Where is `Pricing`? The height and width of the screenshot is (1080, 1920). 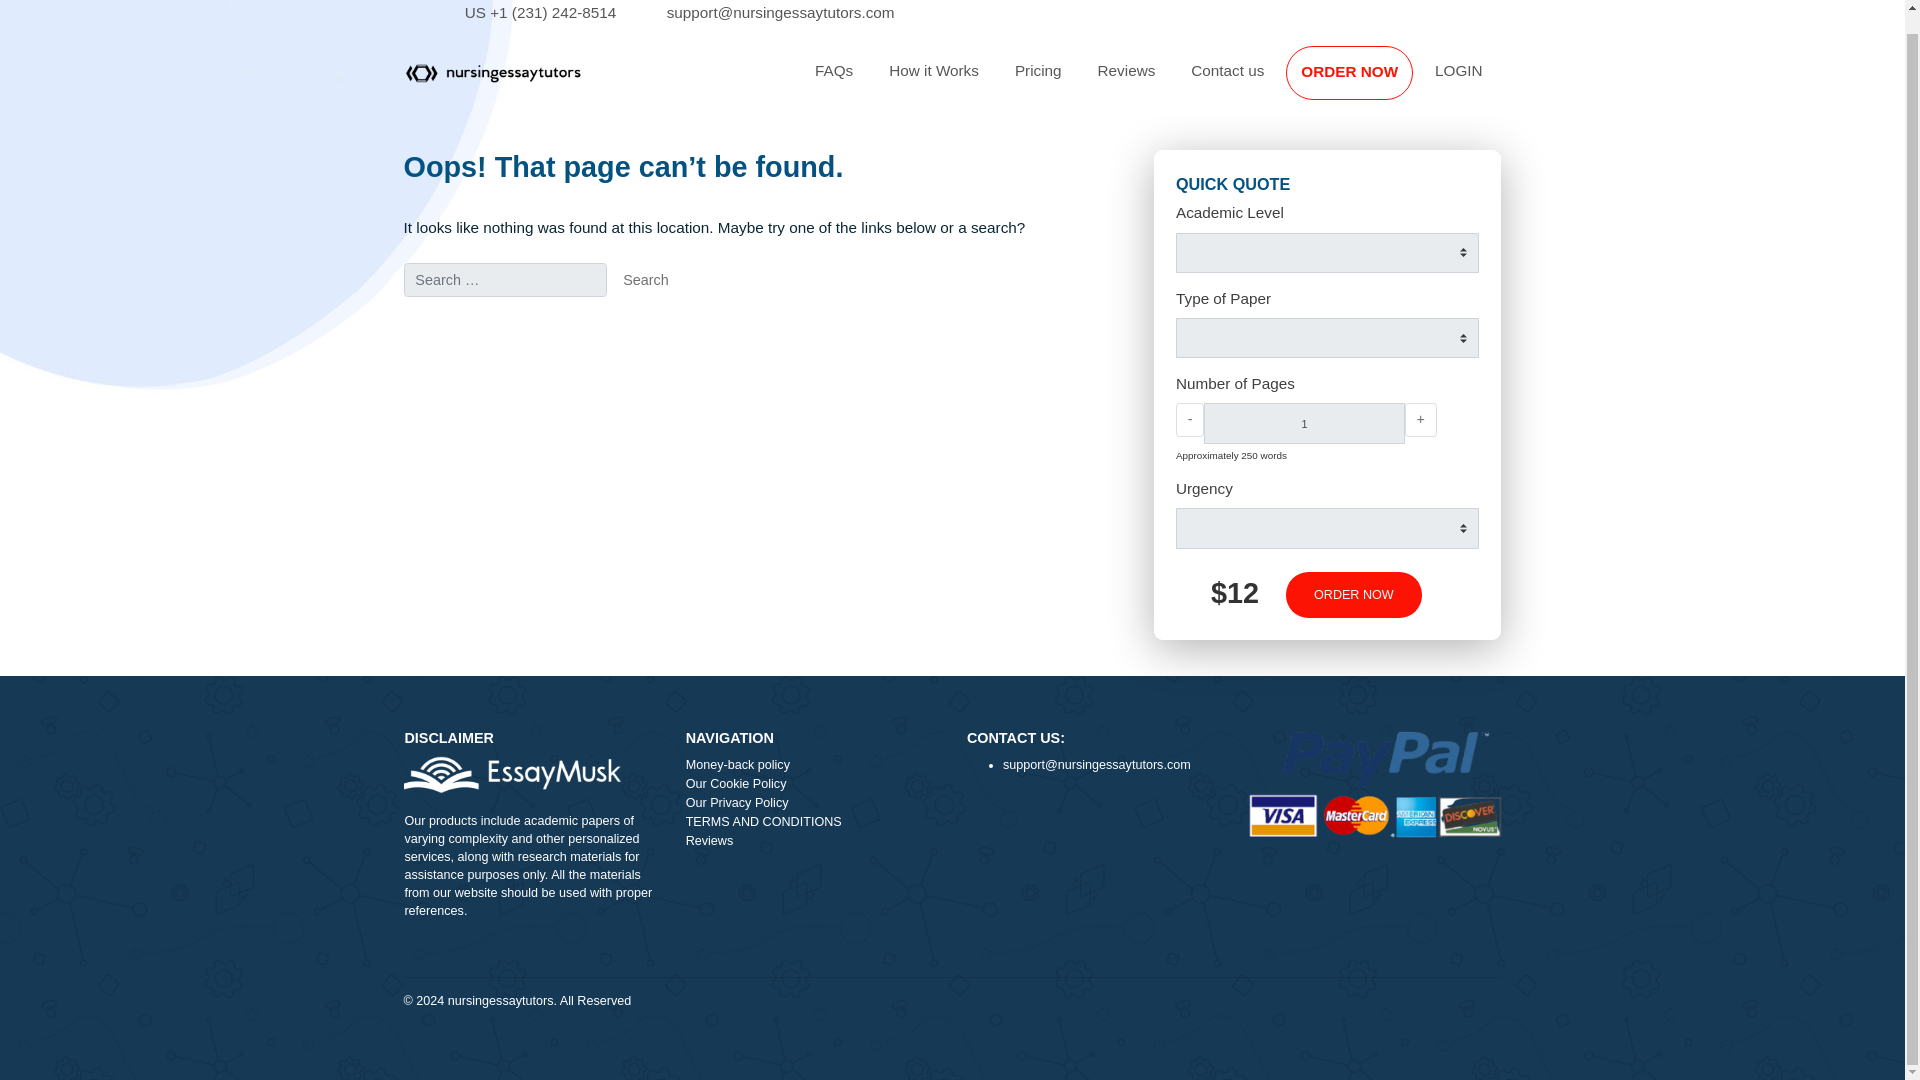 Pricing is located at coordinates (1154, 81).